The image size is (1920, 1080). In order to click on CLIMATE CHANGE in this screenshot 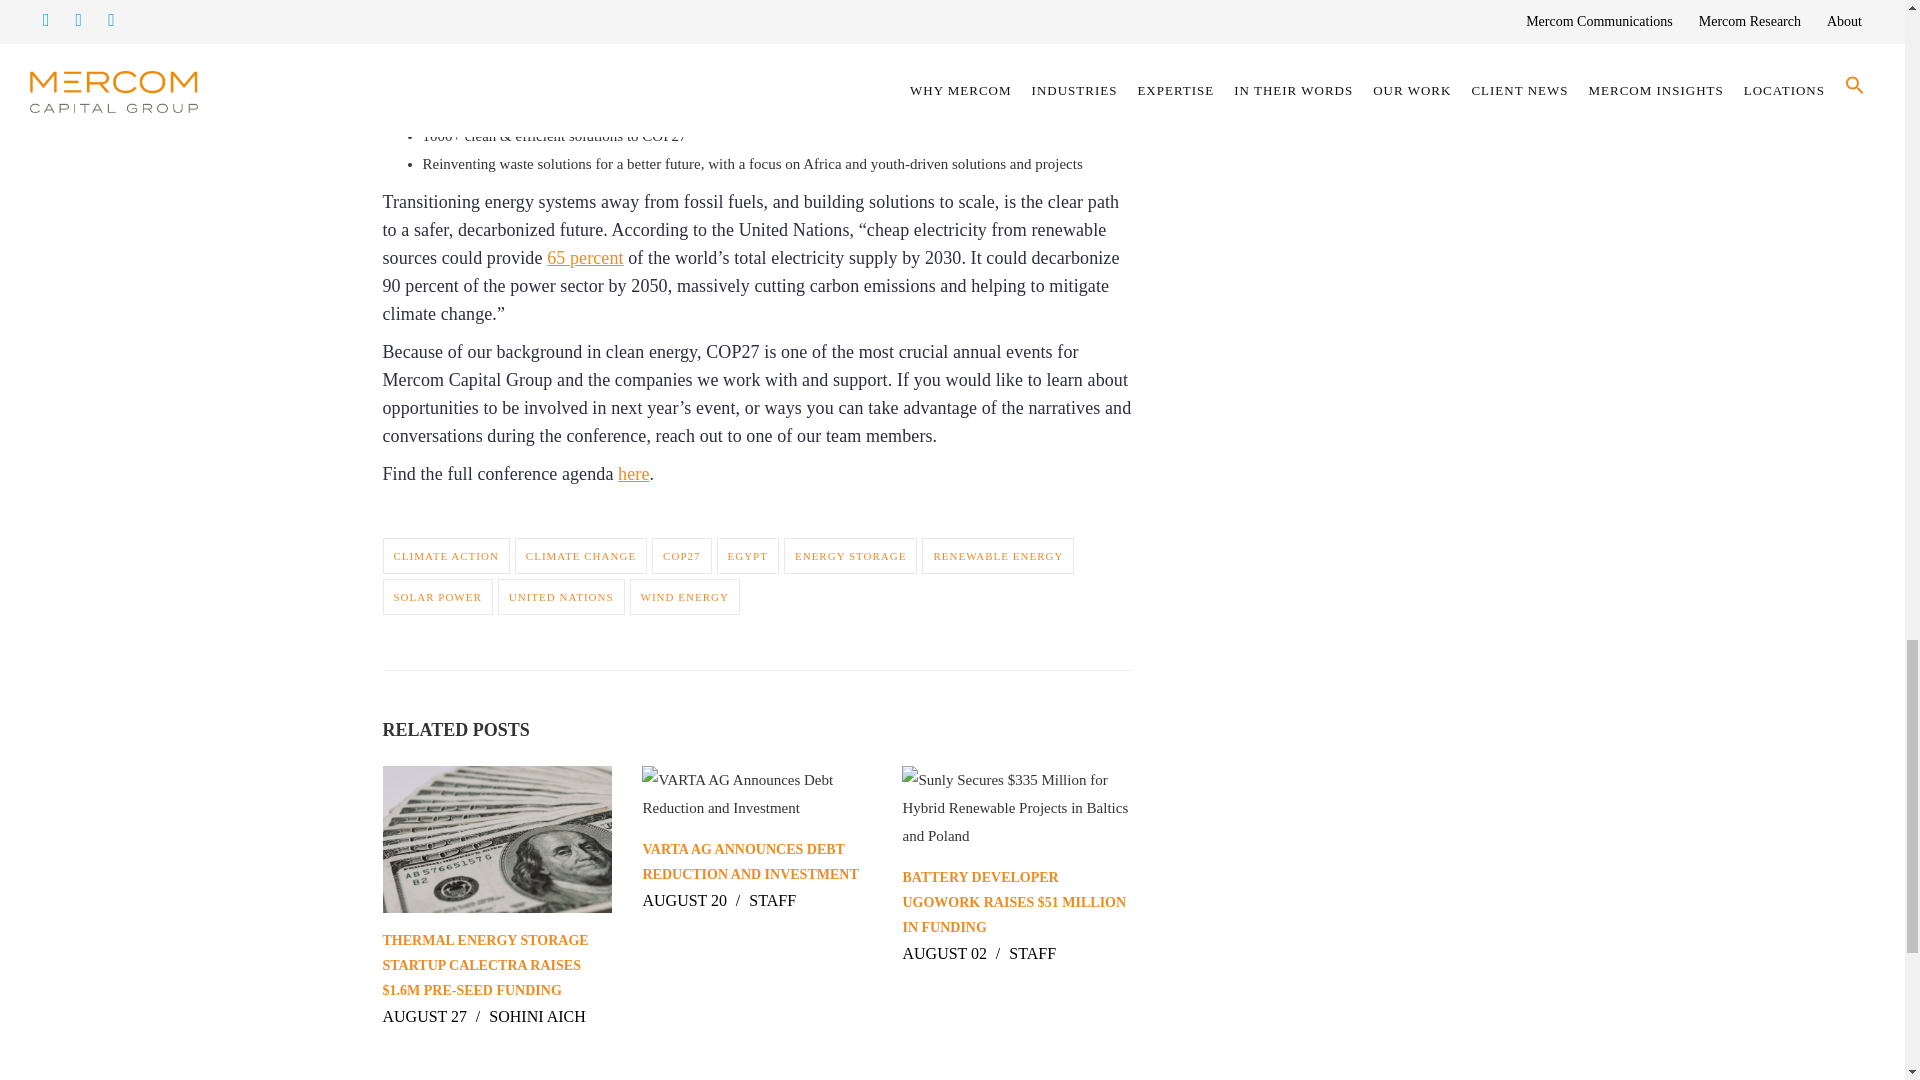, I will do `click(580, 555)`.